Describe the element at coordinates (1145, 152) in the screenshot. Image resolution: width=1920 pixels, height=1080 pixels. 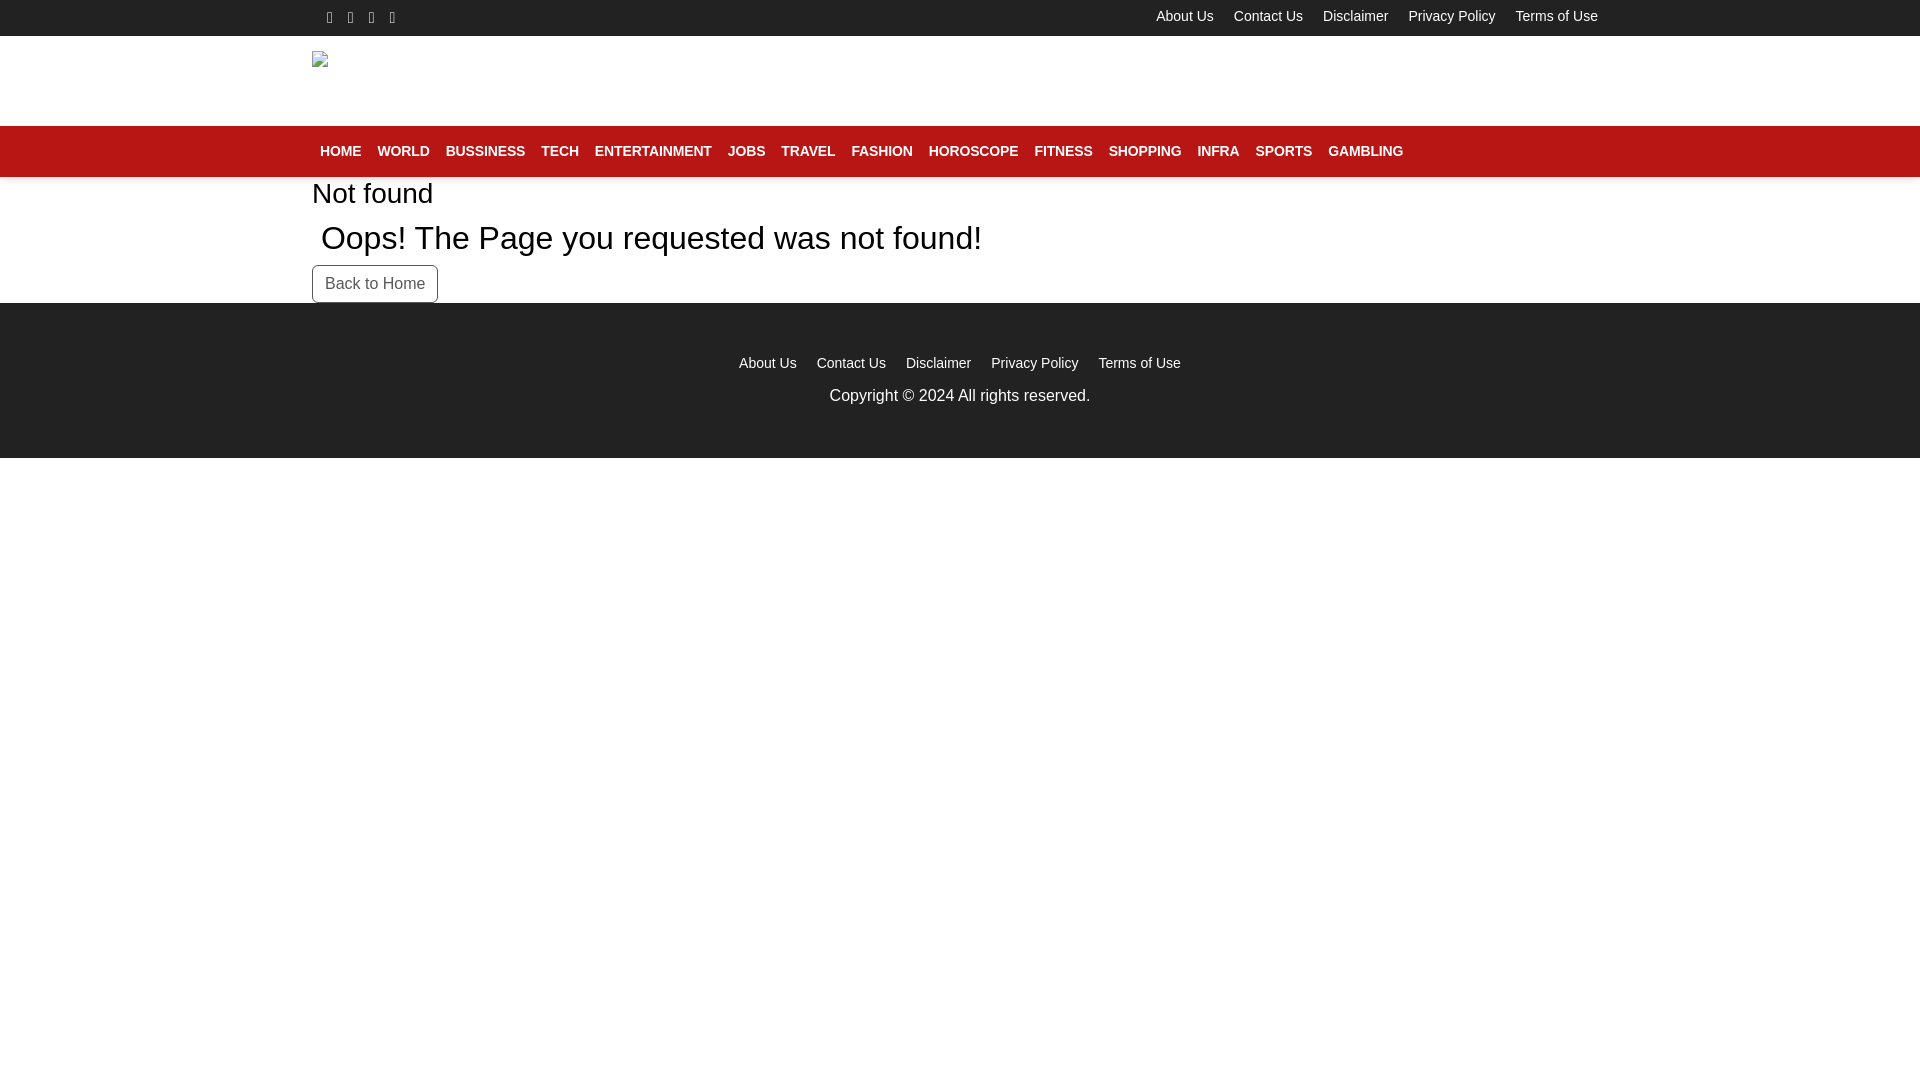
I see `SHOPPING` at that location.